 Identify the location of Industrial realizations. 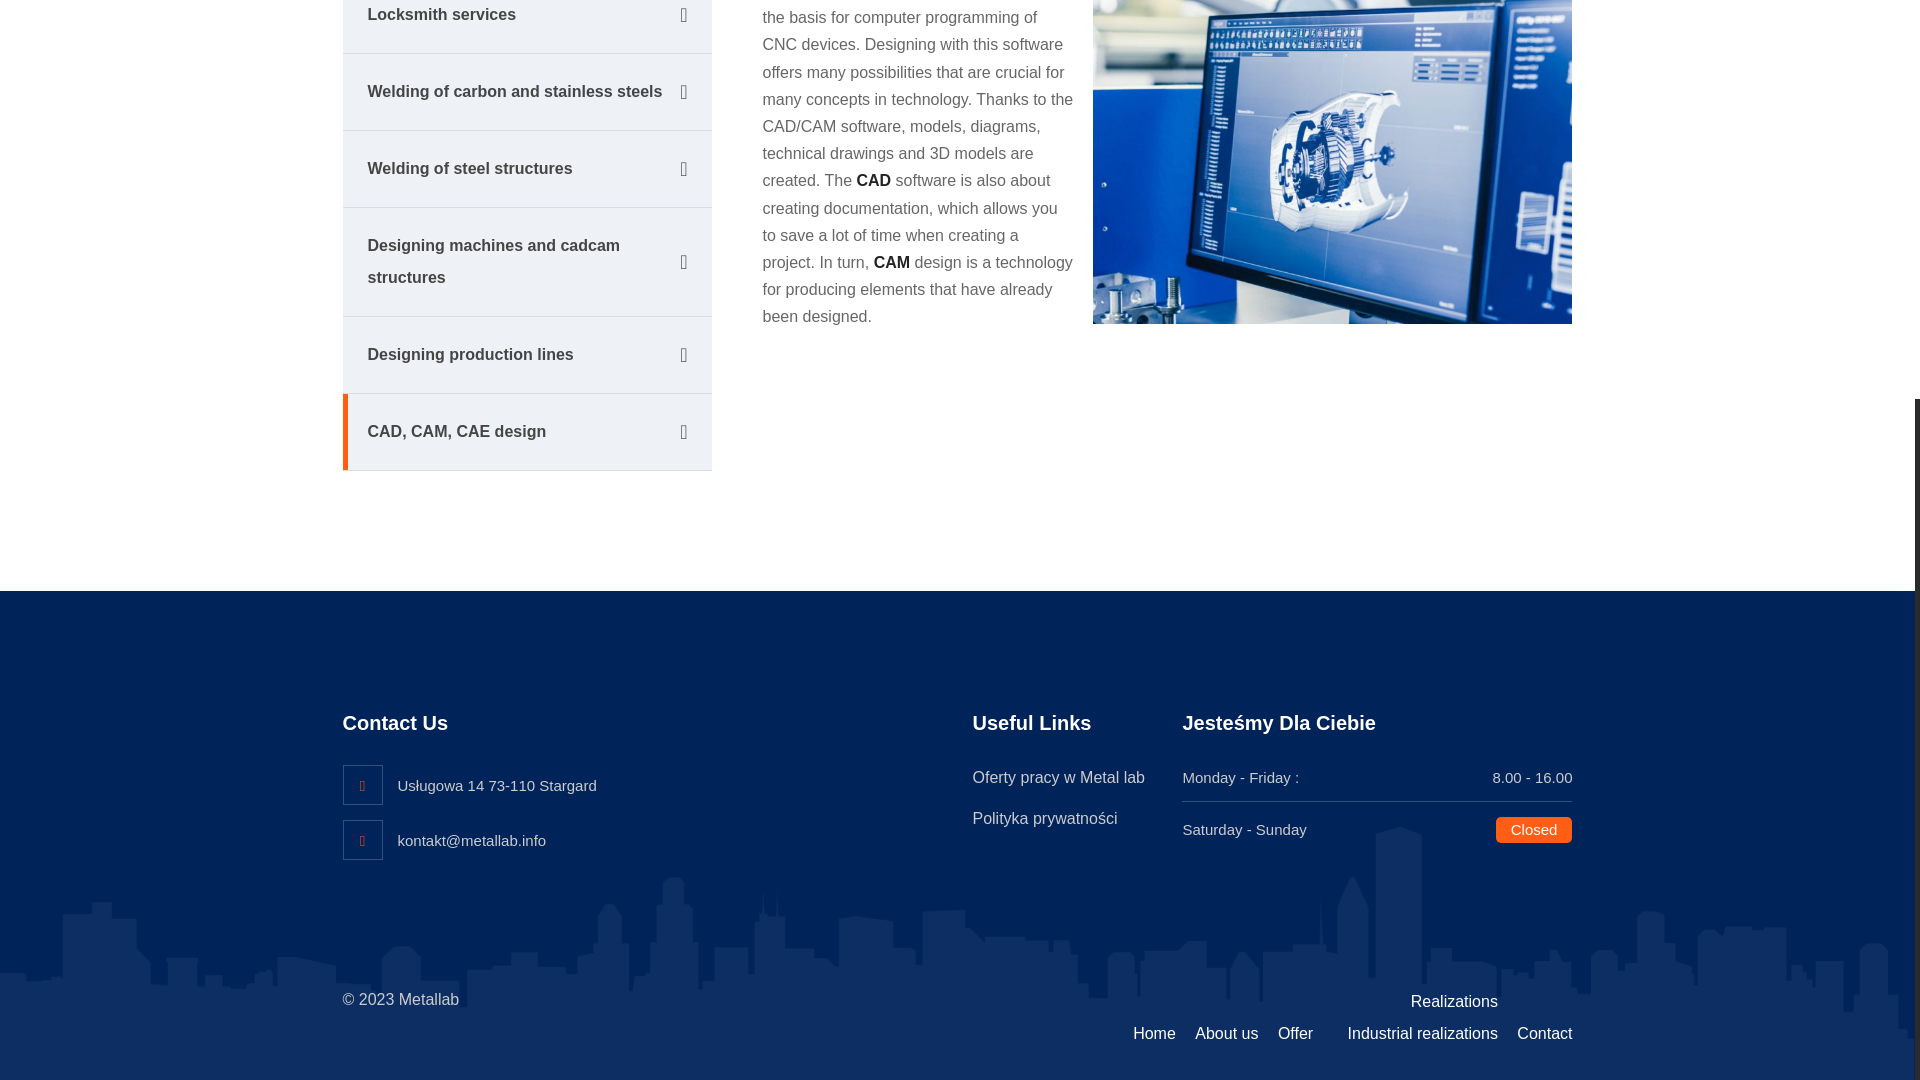
(1422, 1033).